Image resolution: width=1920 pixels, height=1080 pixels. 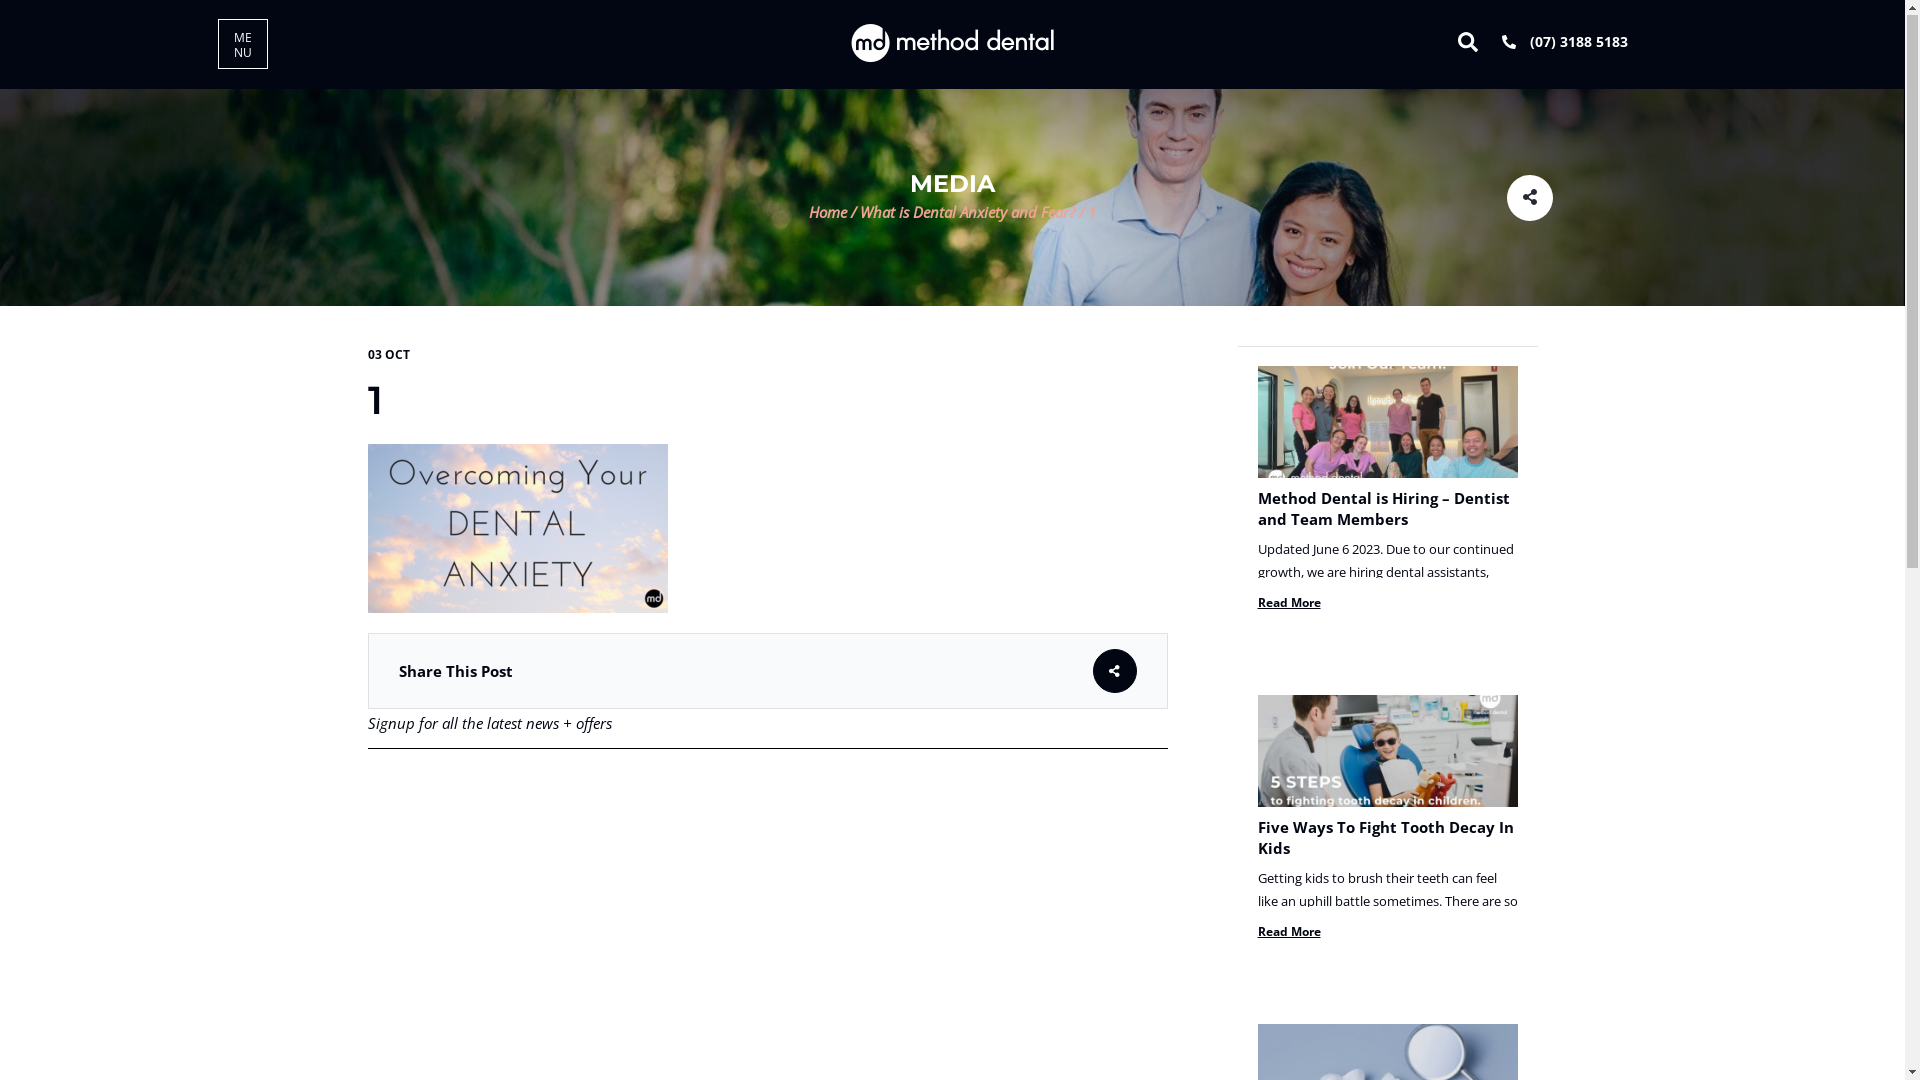 I want to click on ME
NU, so click(x=243, y=45).